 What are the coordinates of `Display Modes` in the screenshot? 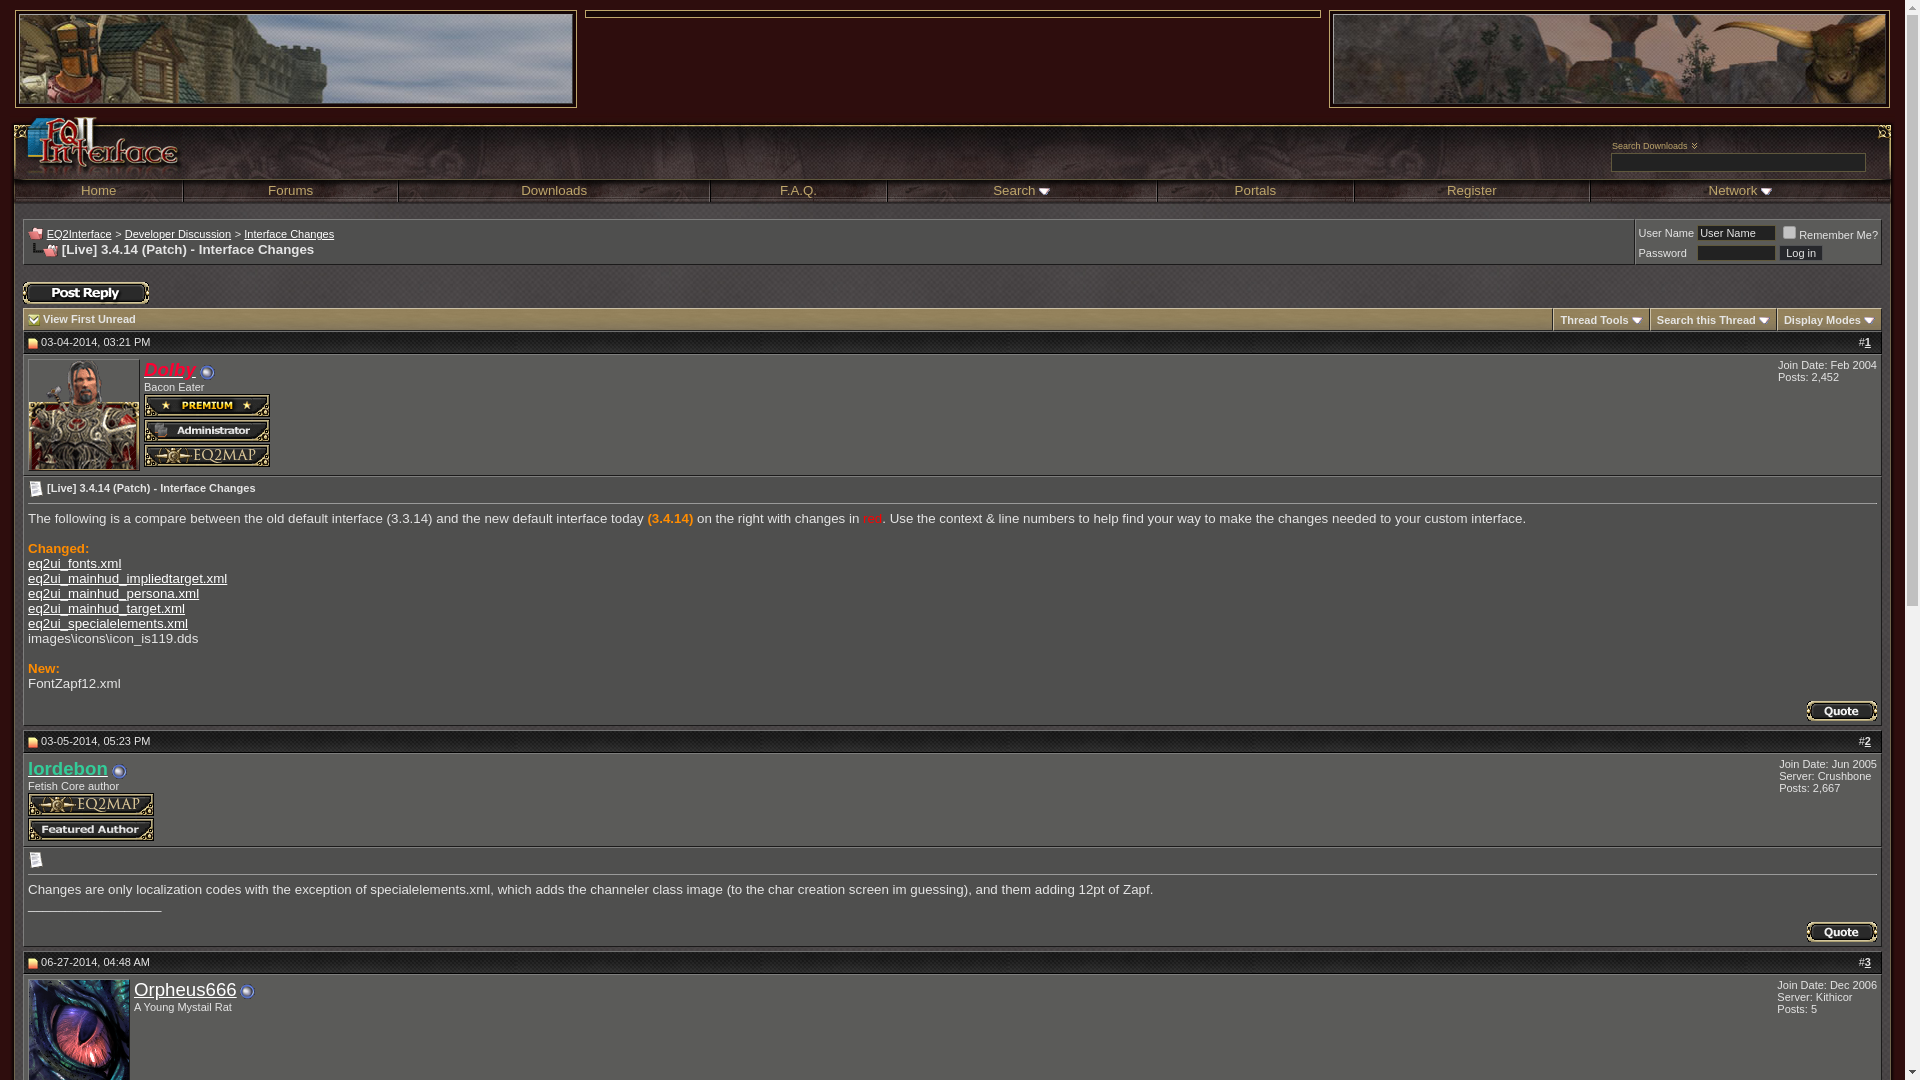 It's located at (1822, 320).